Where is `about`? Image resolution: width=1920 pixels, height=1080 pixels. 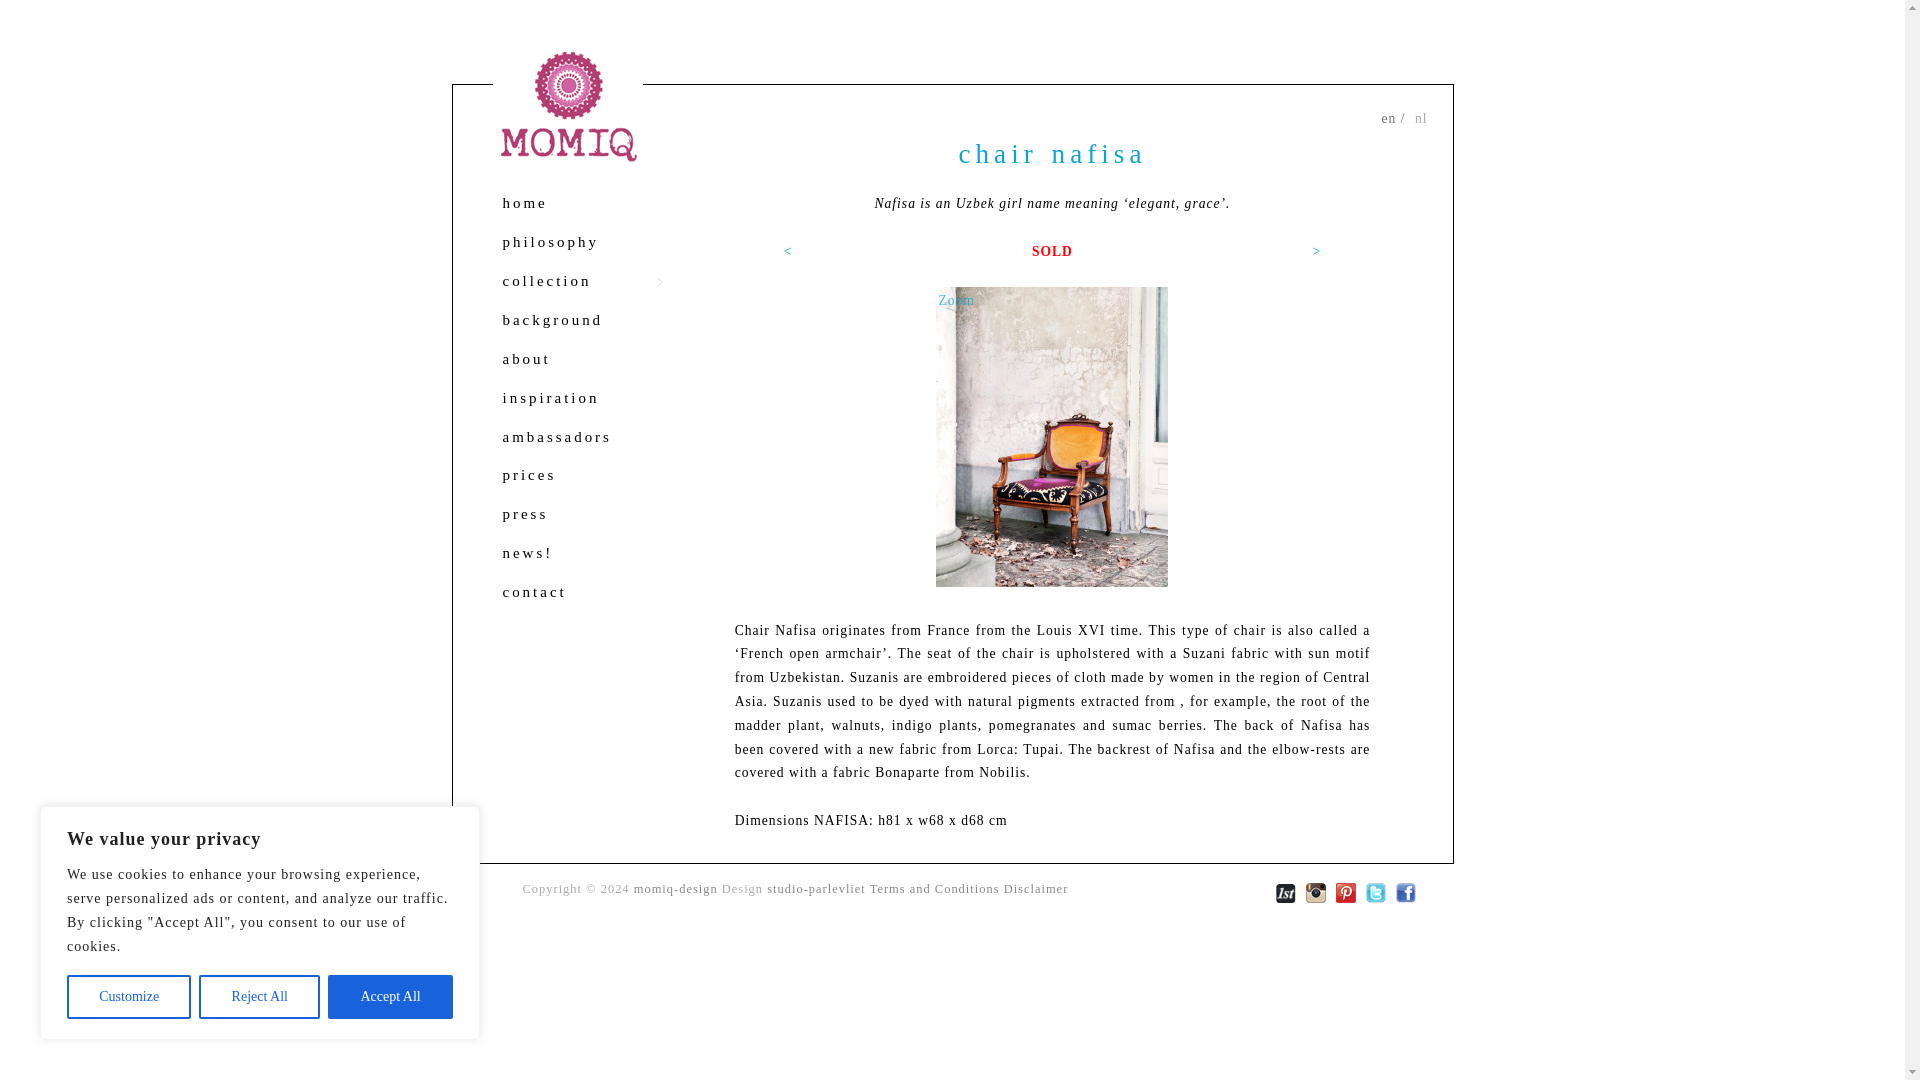
about is located at coordinates (586, 360).